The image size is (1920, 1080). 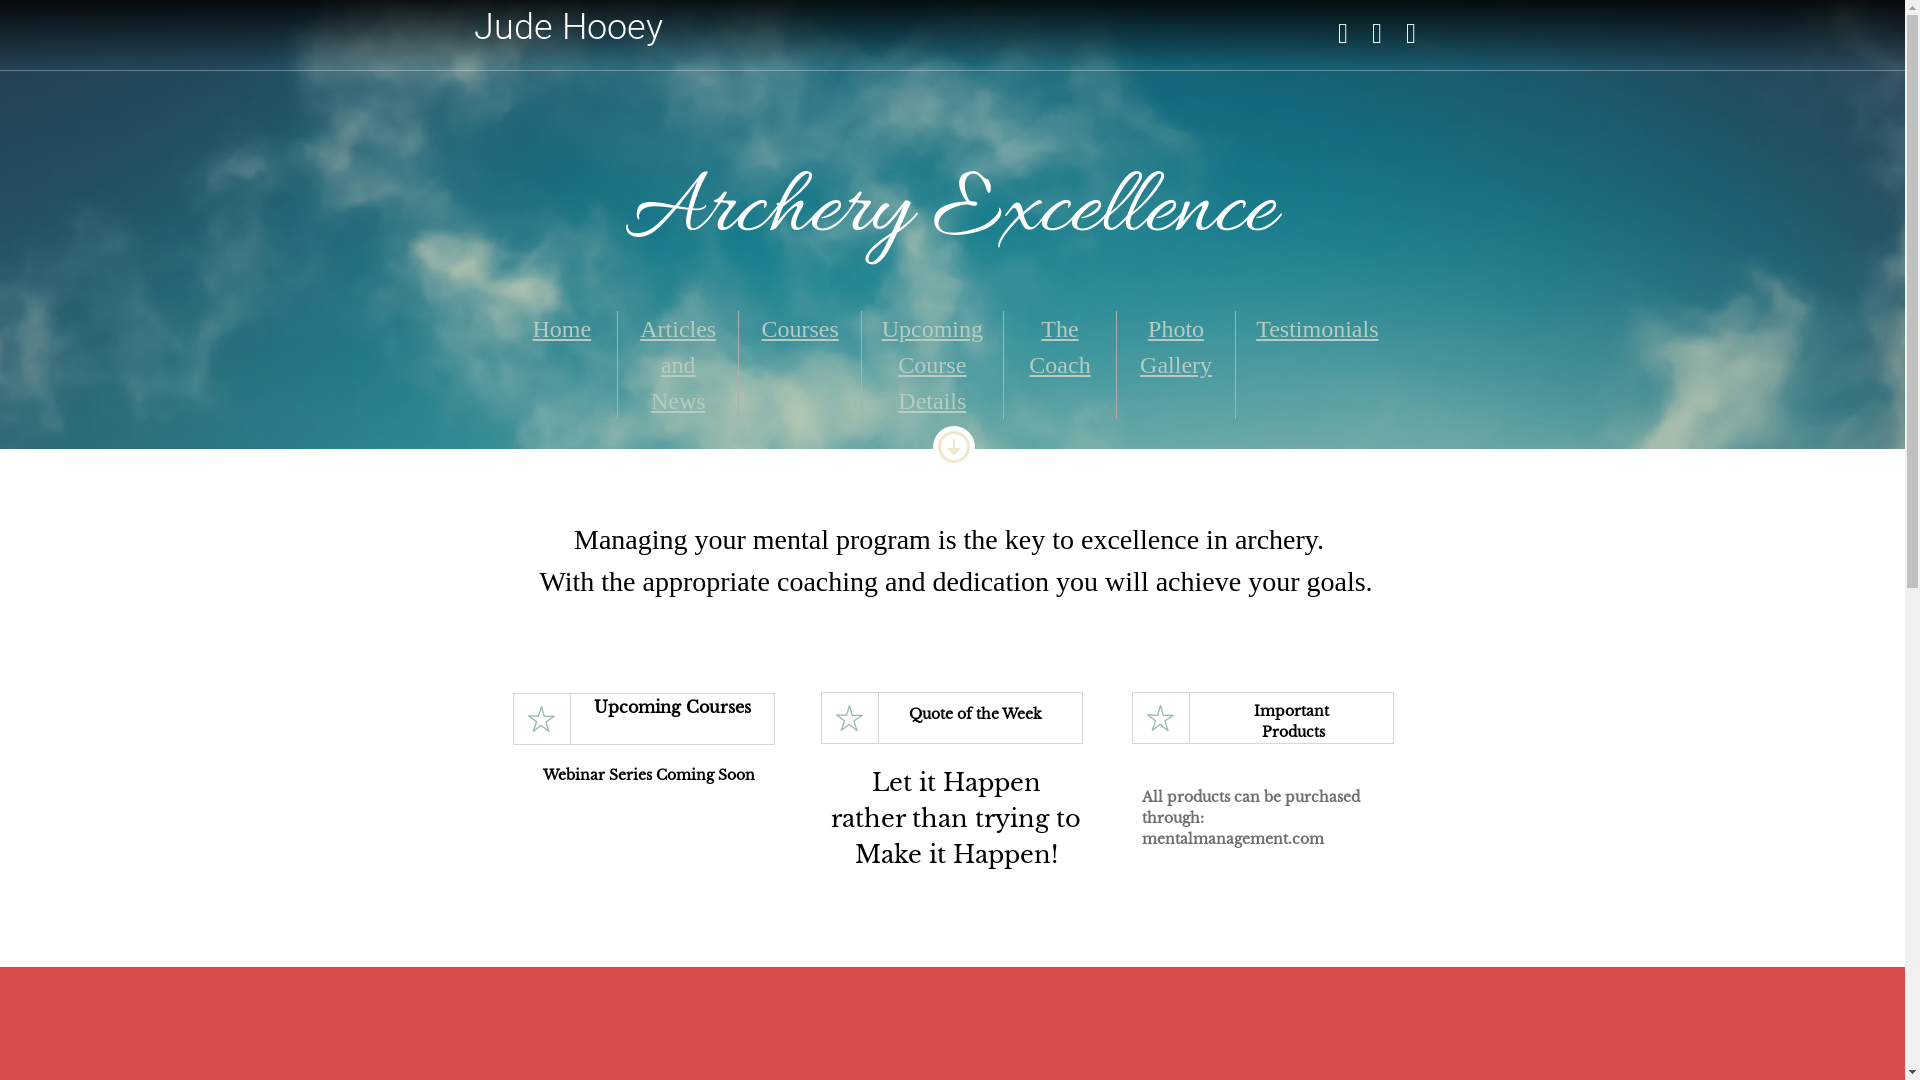 I want to click on Photo Gallery, so click(x=1176, y=347).